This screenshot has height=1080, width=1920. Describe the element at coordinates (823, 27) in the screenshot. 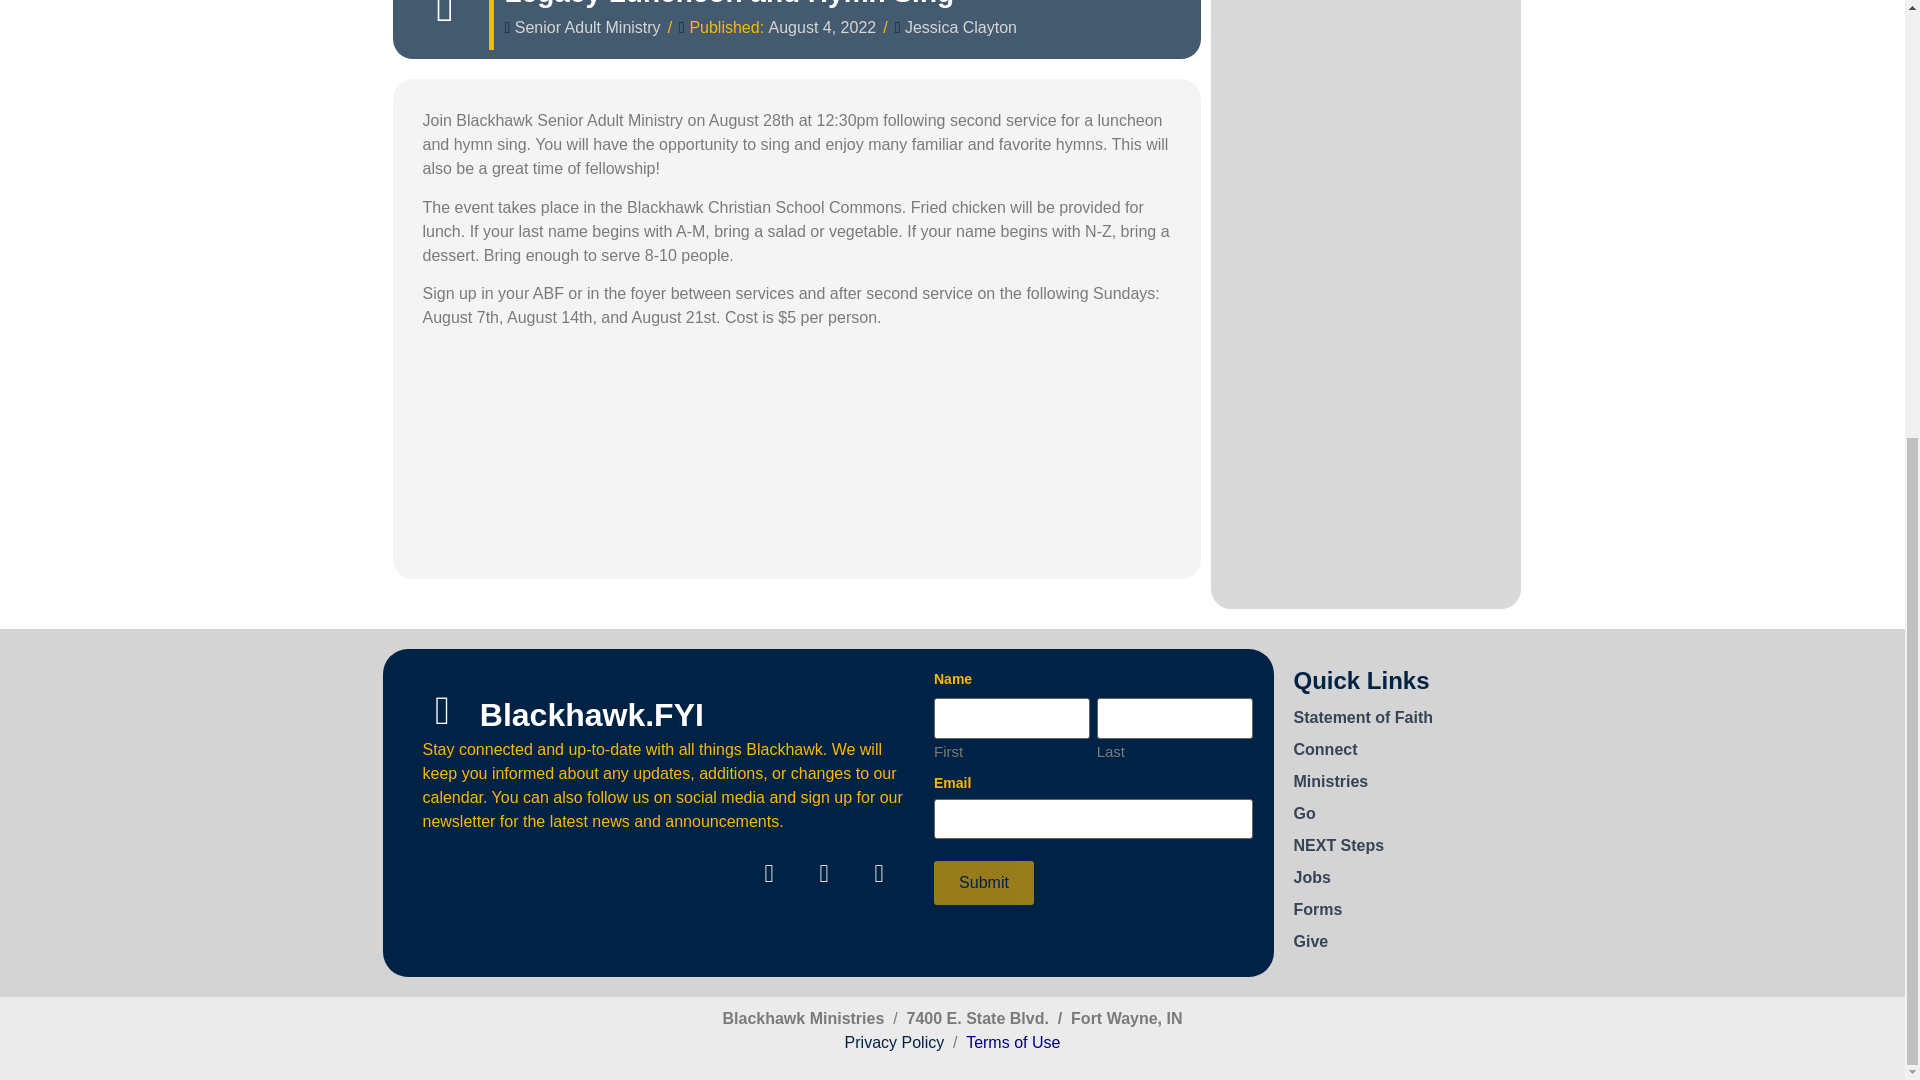

I see `3:53 PM` at that location.